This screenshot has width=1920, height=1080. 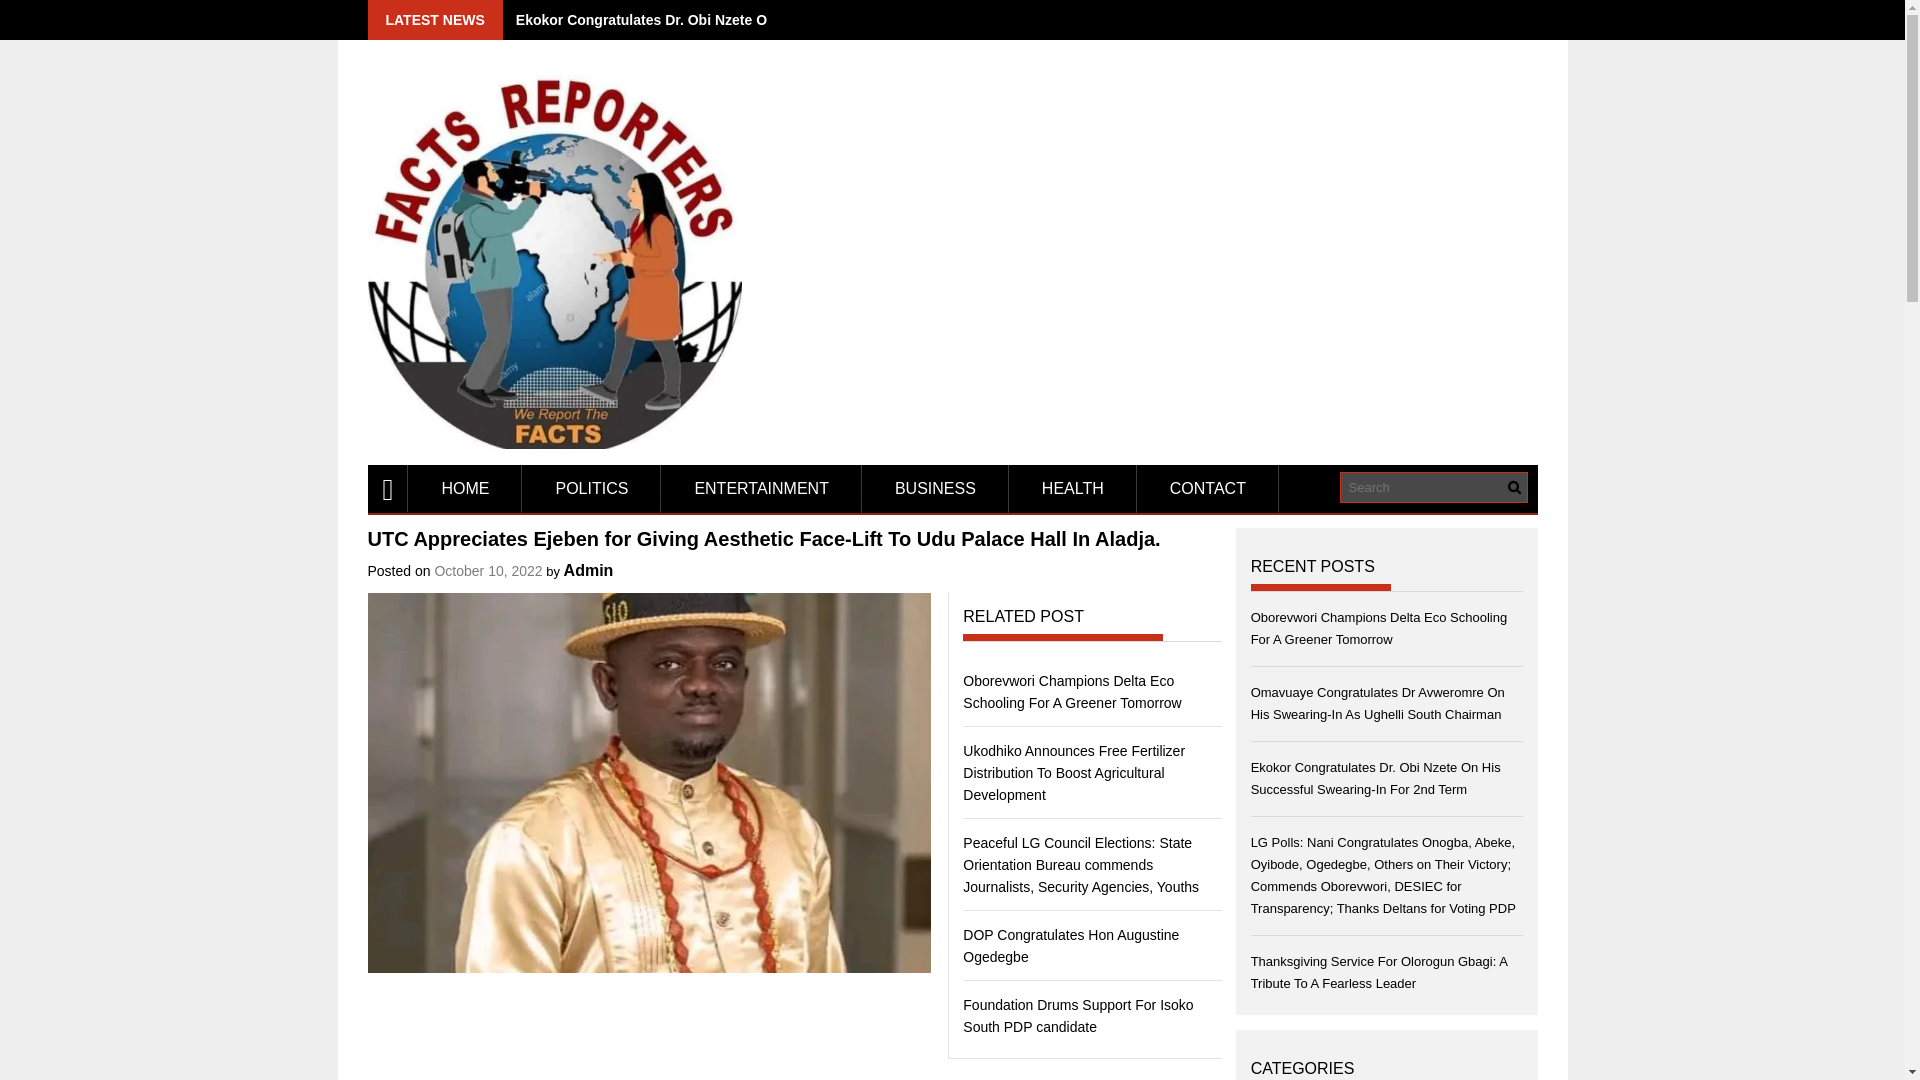 What do you see at coordinates (487, 570) in the screenshot?
I see `October 10, 2022` at bounding box center [487, 570].